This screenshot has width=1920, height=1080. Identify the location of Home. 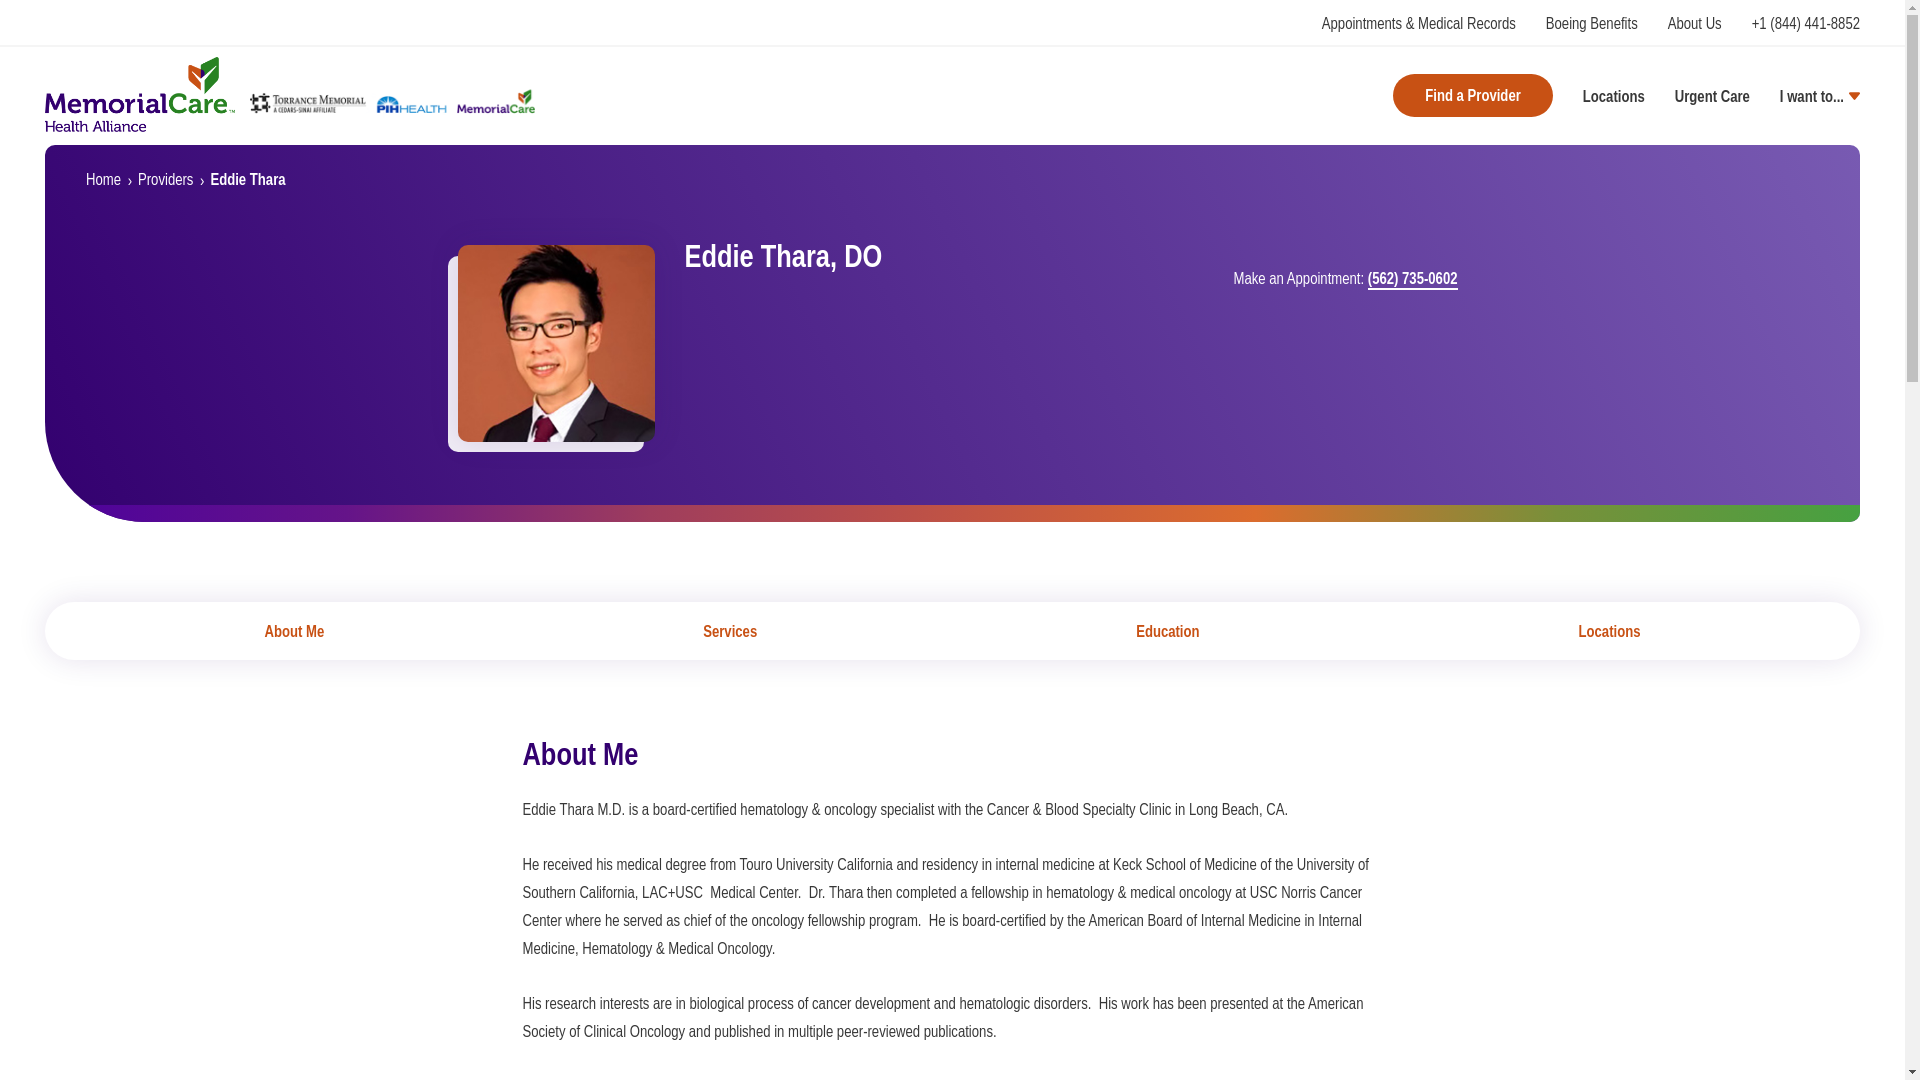
(103, 178).